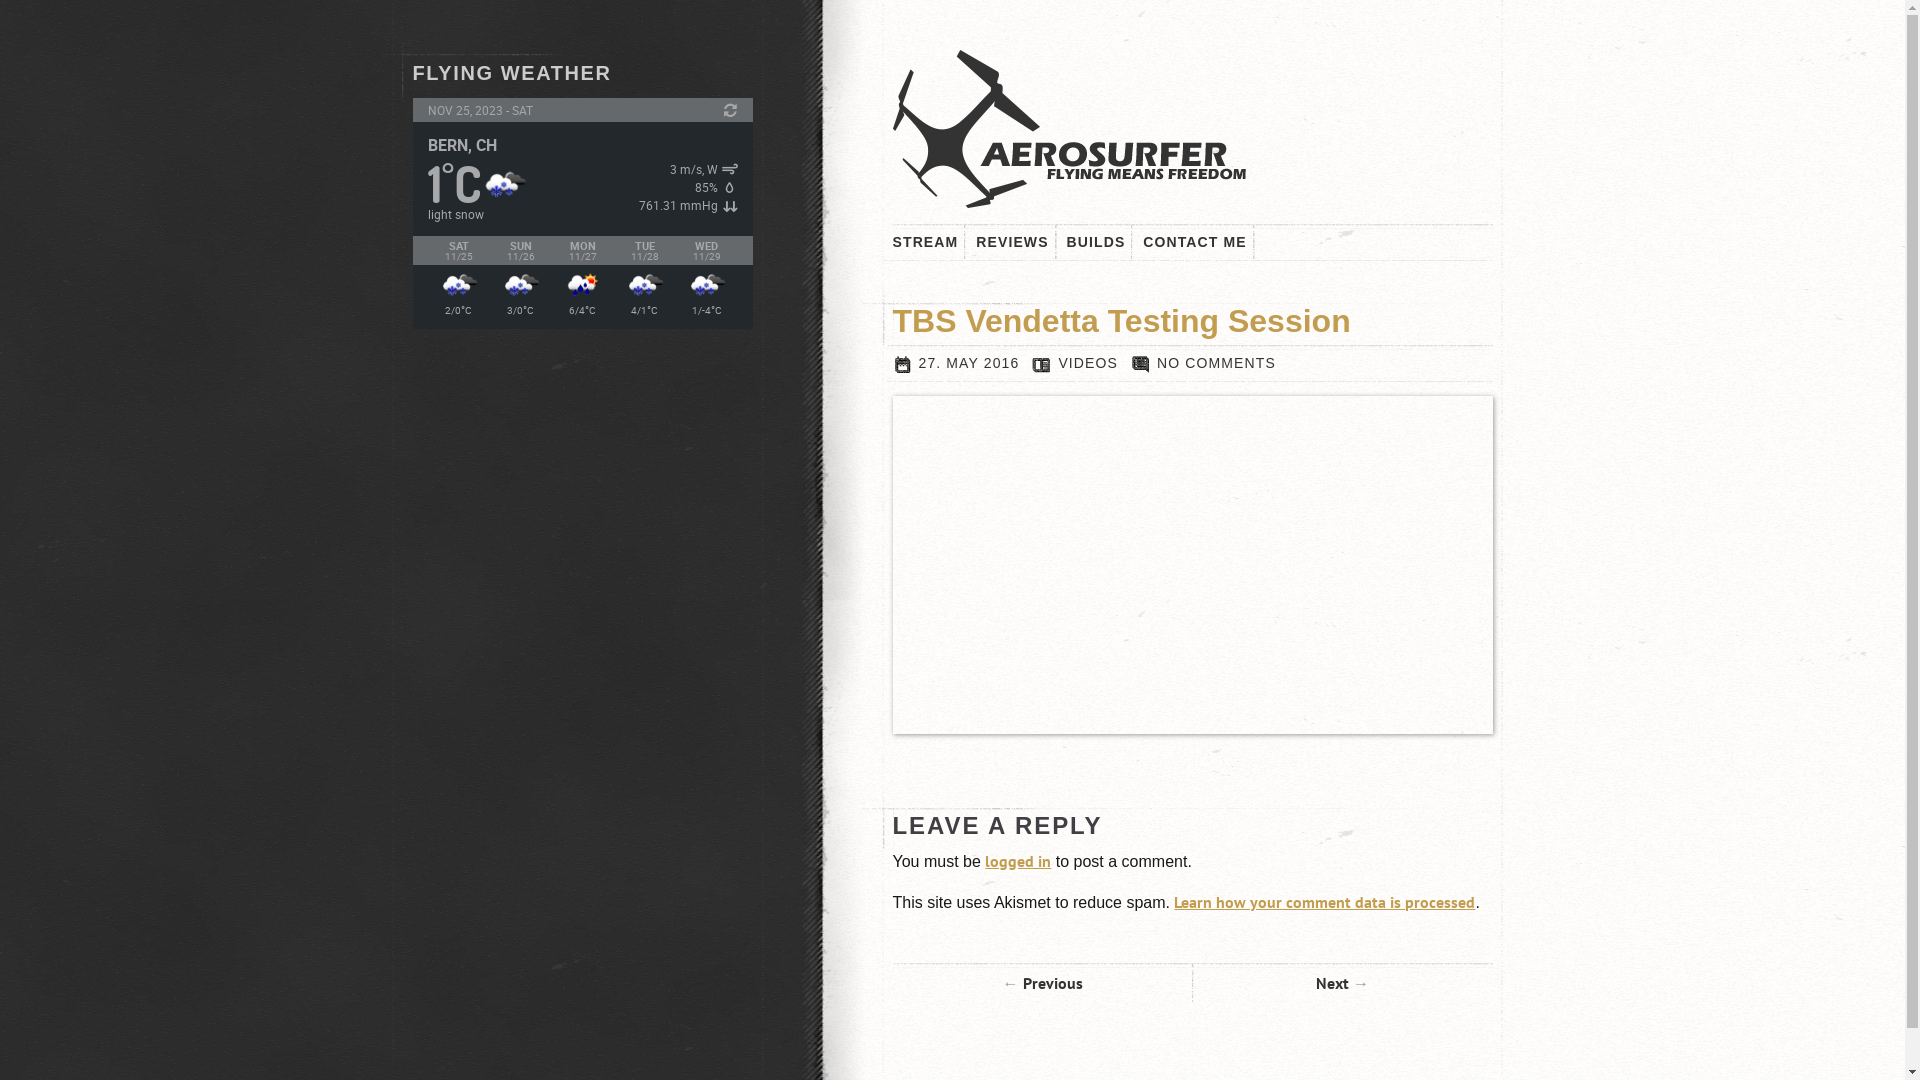  I want to click on rain and snow, so click(644, 285).